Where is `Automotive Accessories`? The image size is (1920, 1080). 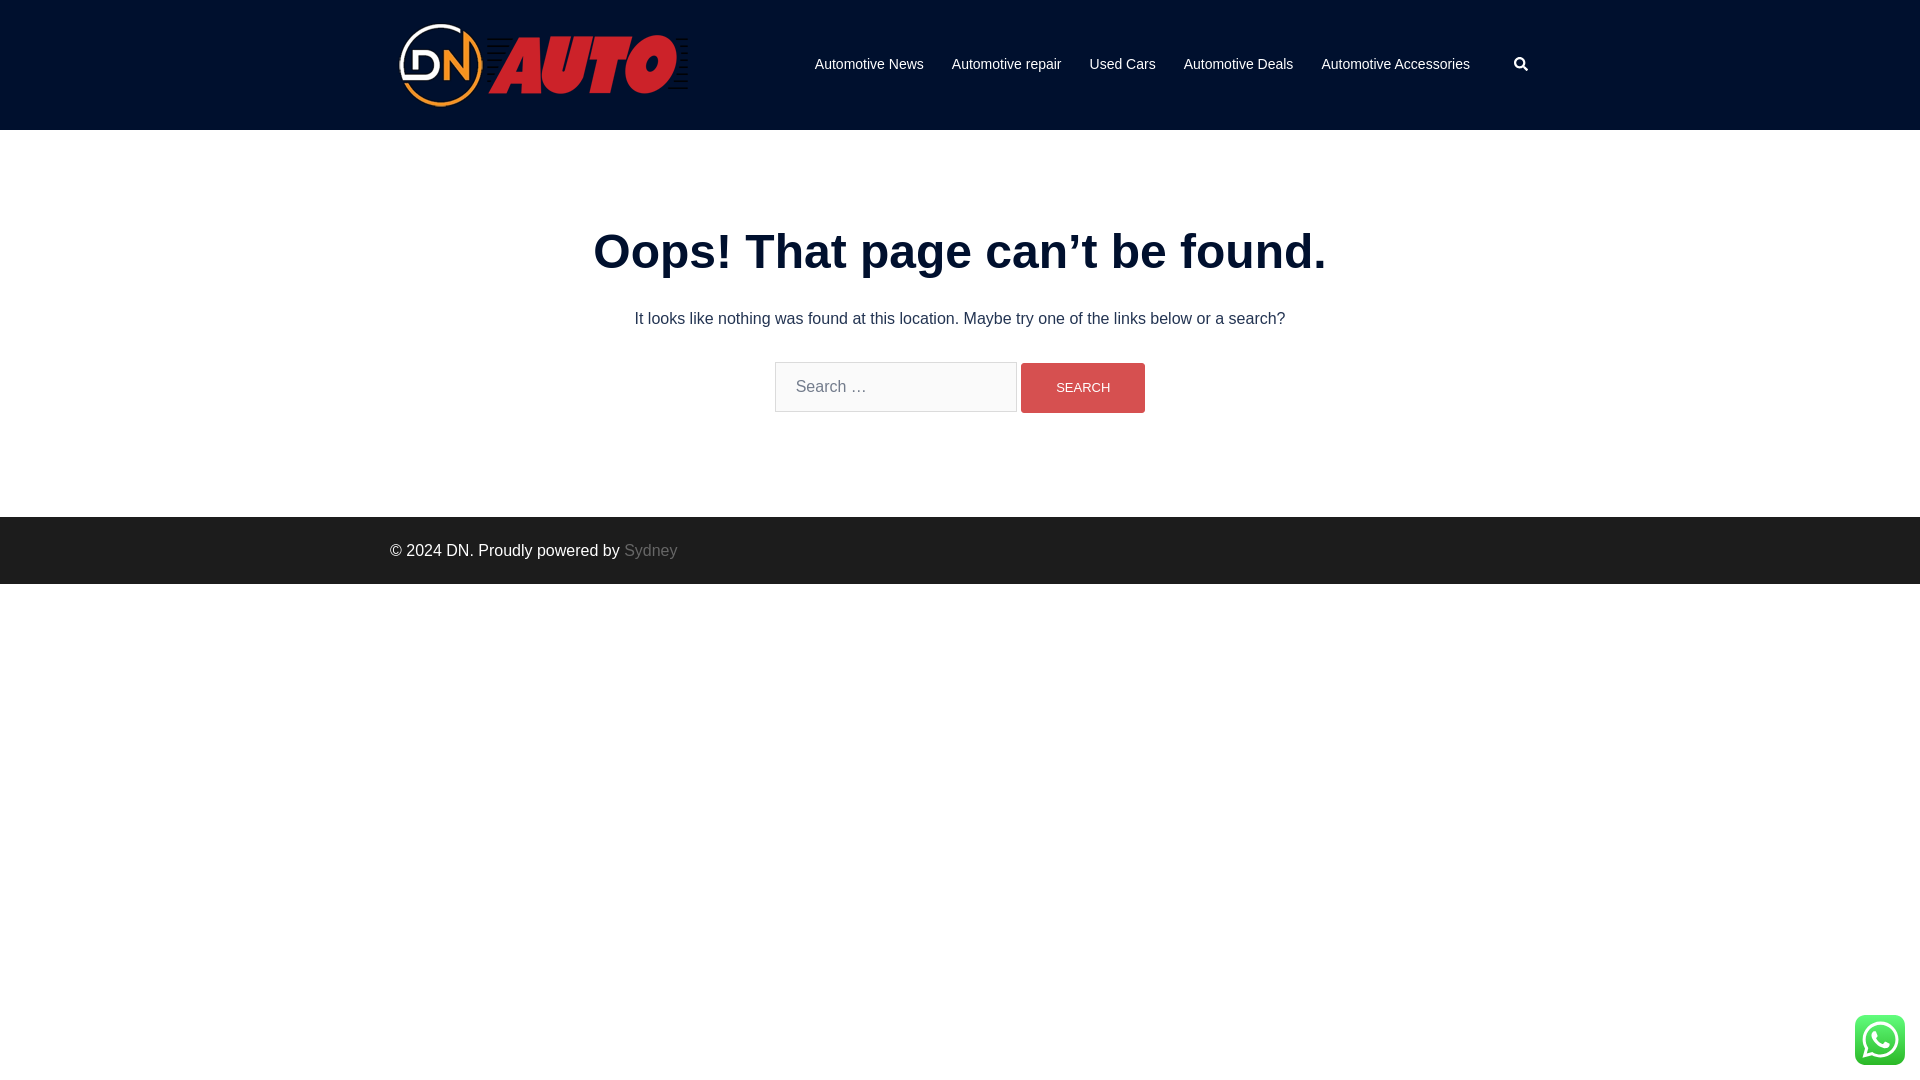 Automotive Accessories is located at coordinates (1395, 64).